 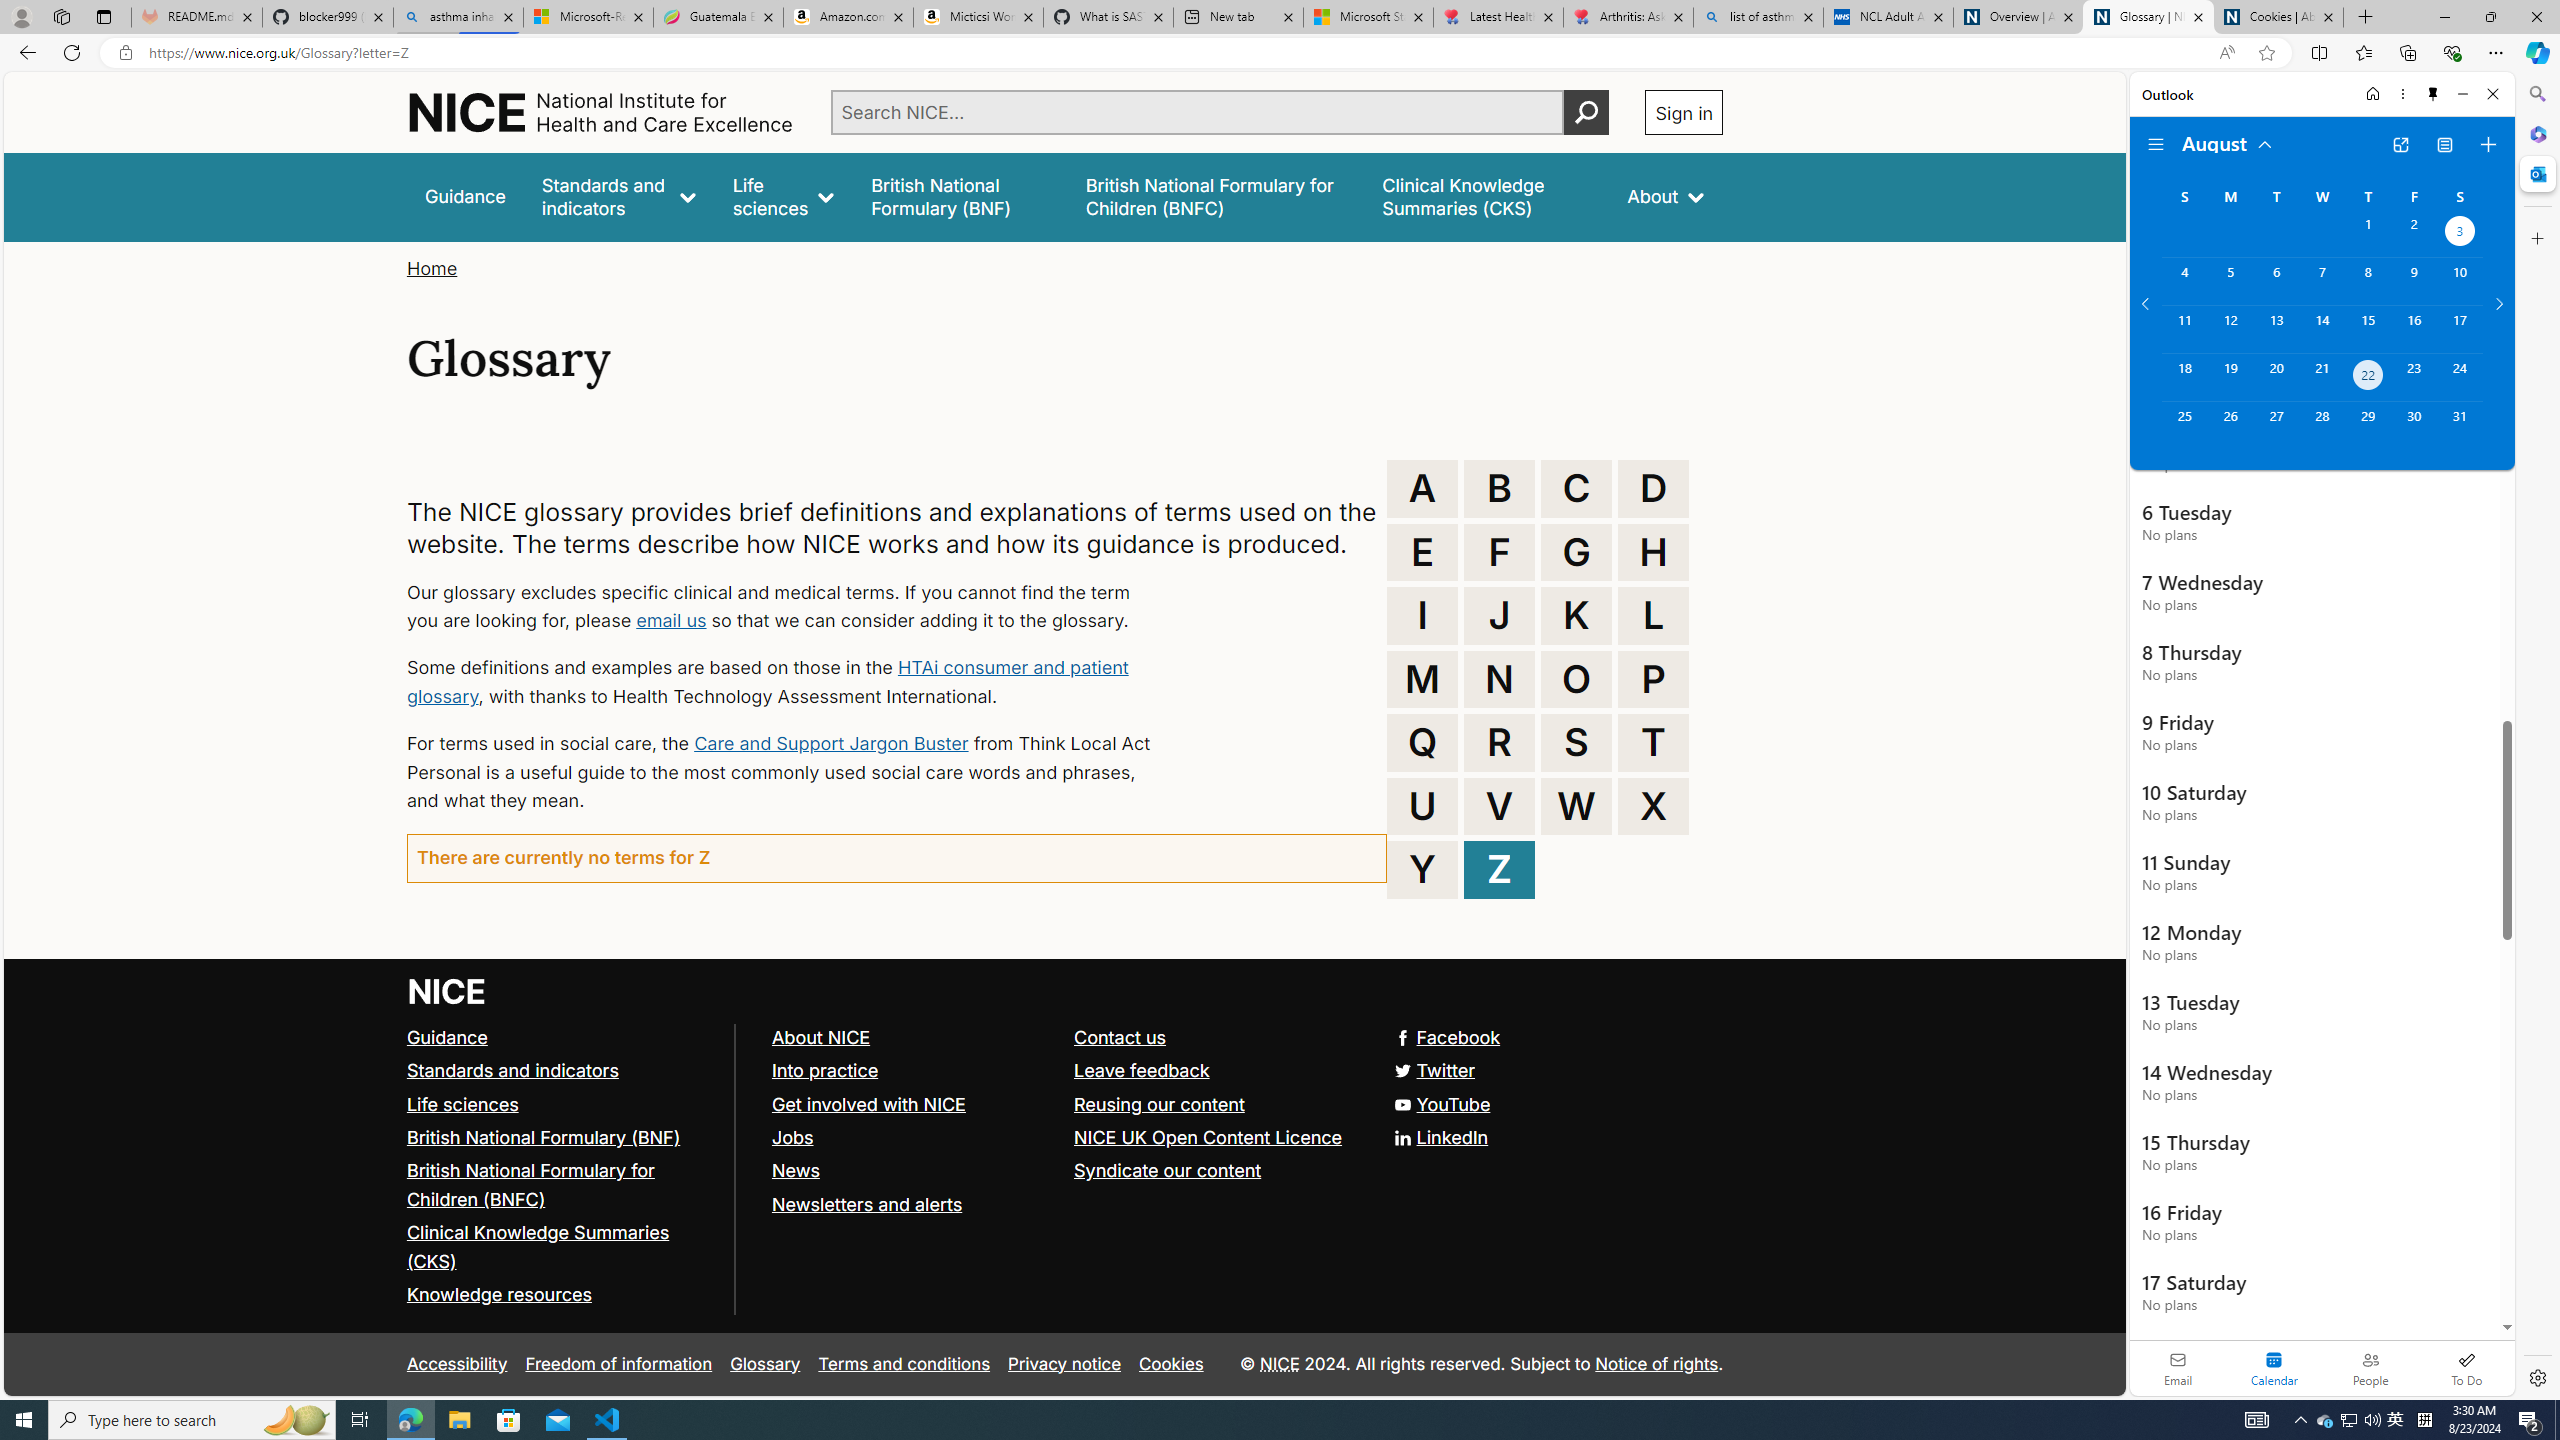 I want to click on R, so click(x=1500, y=742).